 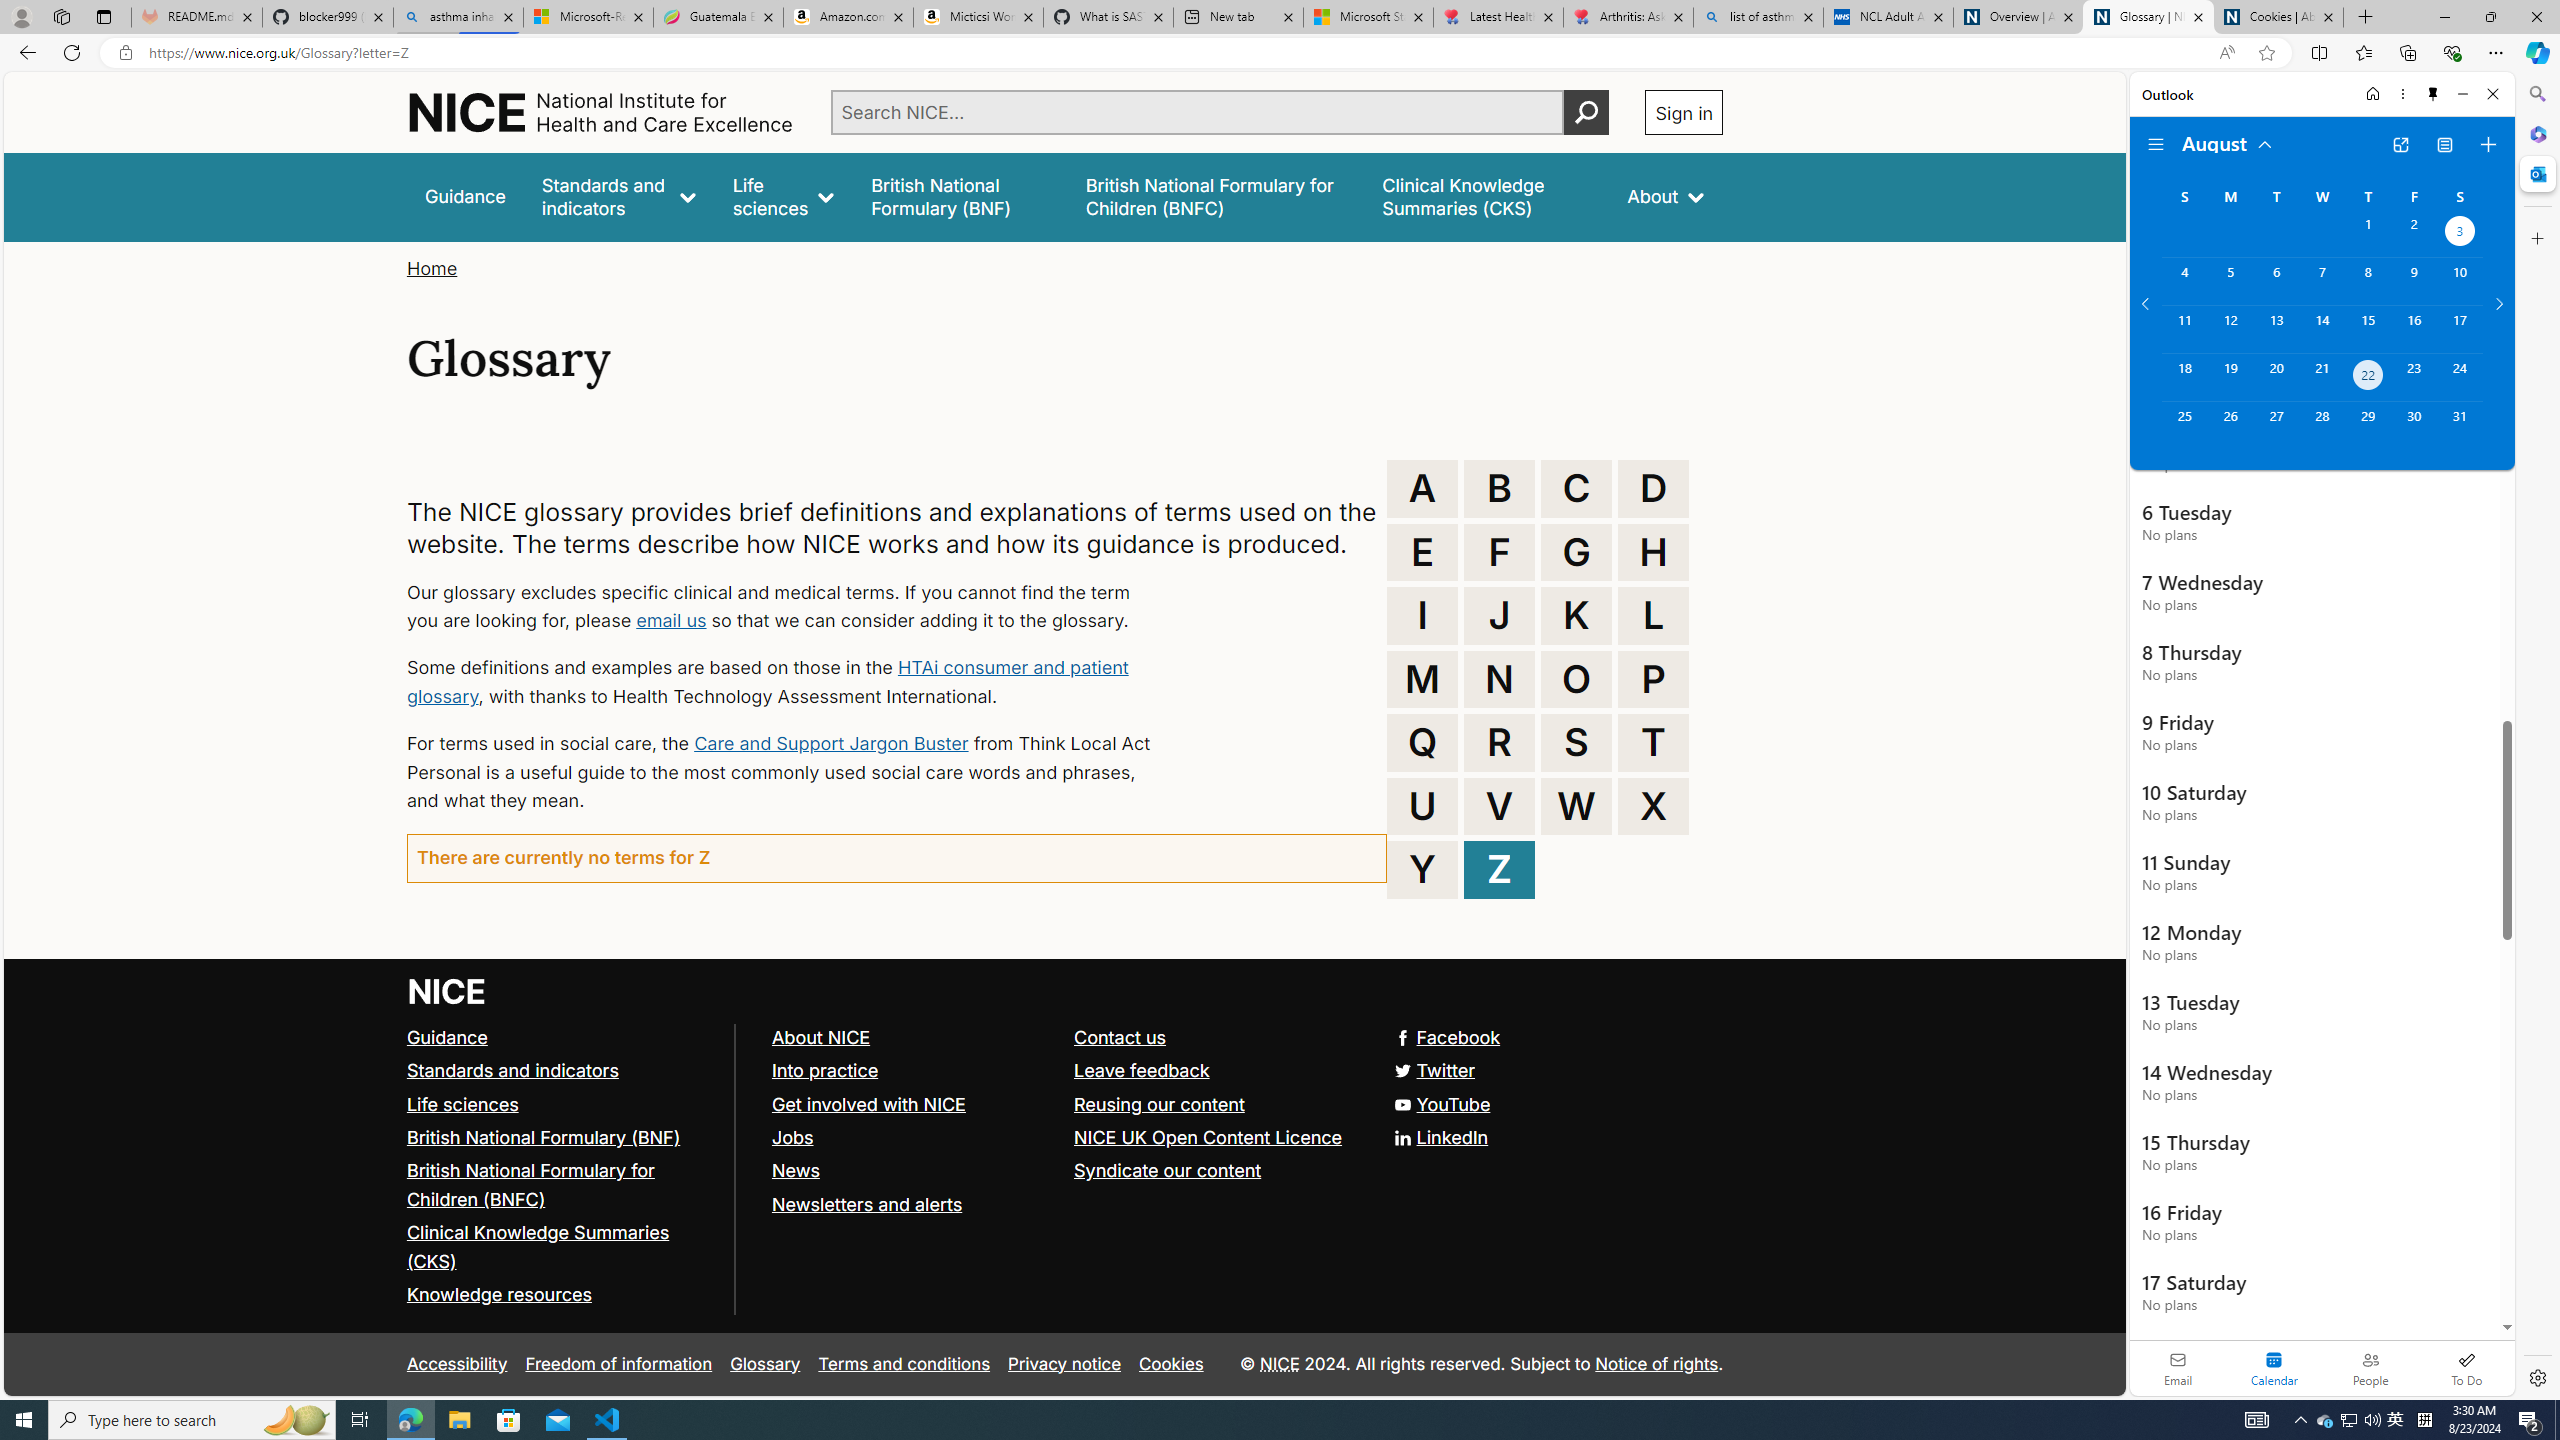 I want to click on R, so click(x=1500, y=742).